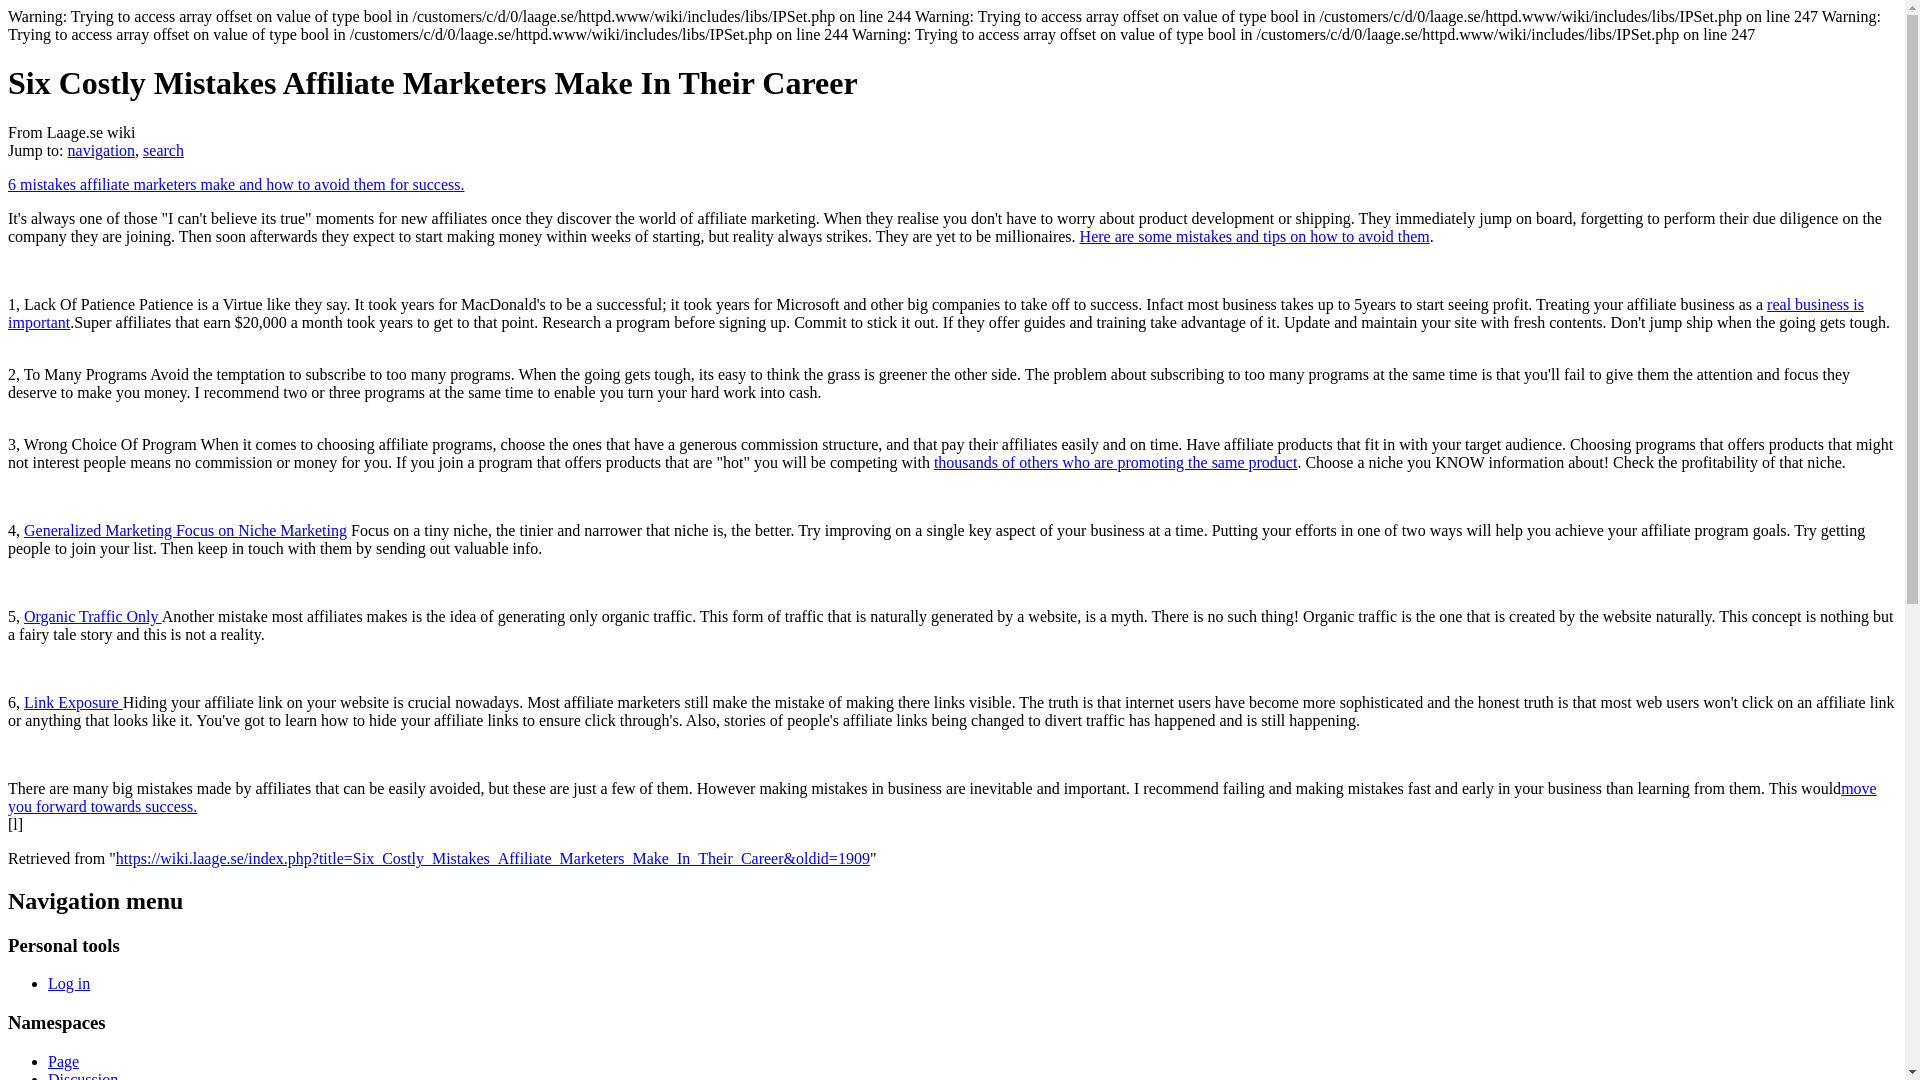  What do you see at coordinates (92, 616) in the screenshot?
I see `Organic Traffic Only` at bounding box center [92, 616].